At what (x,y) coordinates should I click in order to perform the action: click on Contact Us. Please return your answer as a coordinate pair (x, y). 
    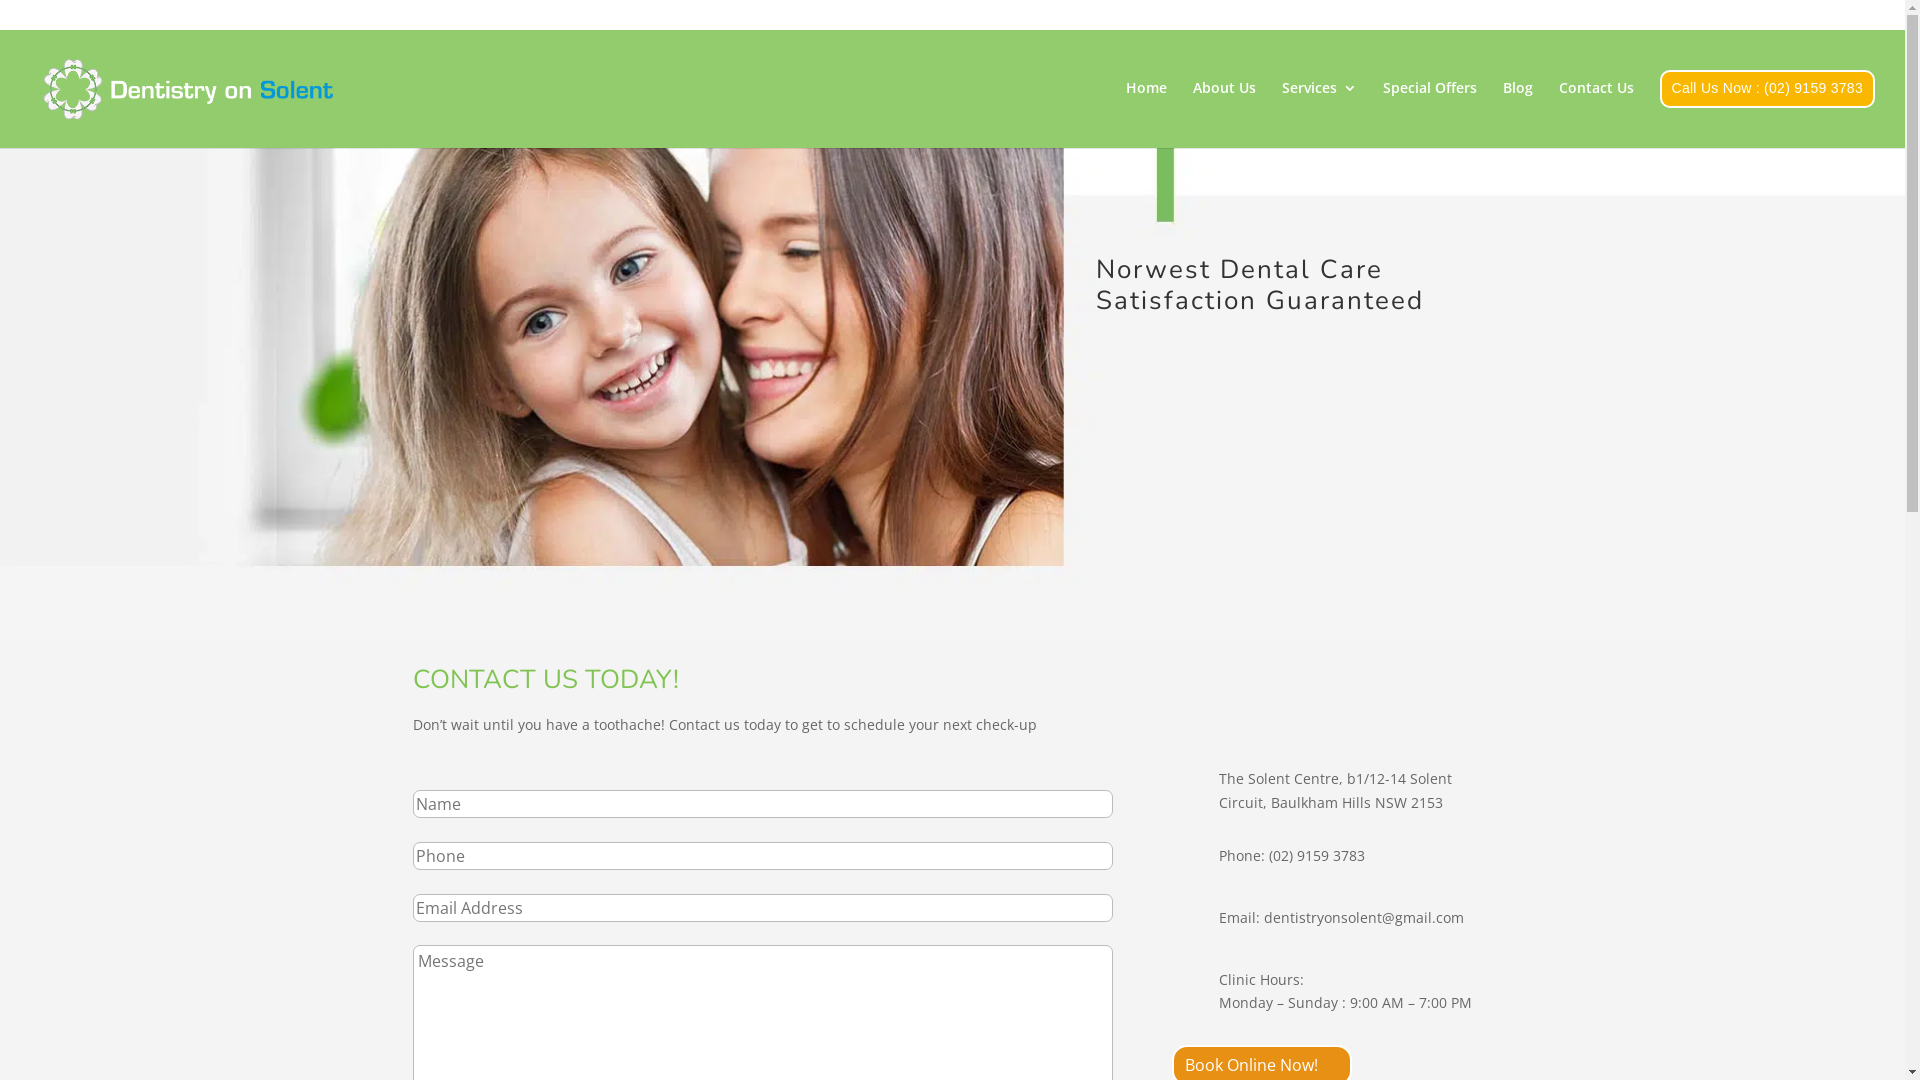
    Looking at the image, I should click on (1596, 108).